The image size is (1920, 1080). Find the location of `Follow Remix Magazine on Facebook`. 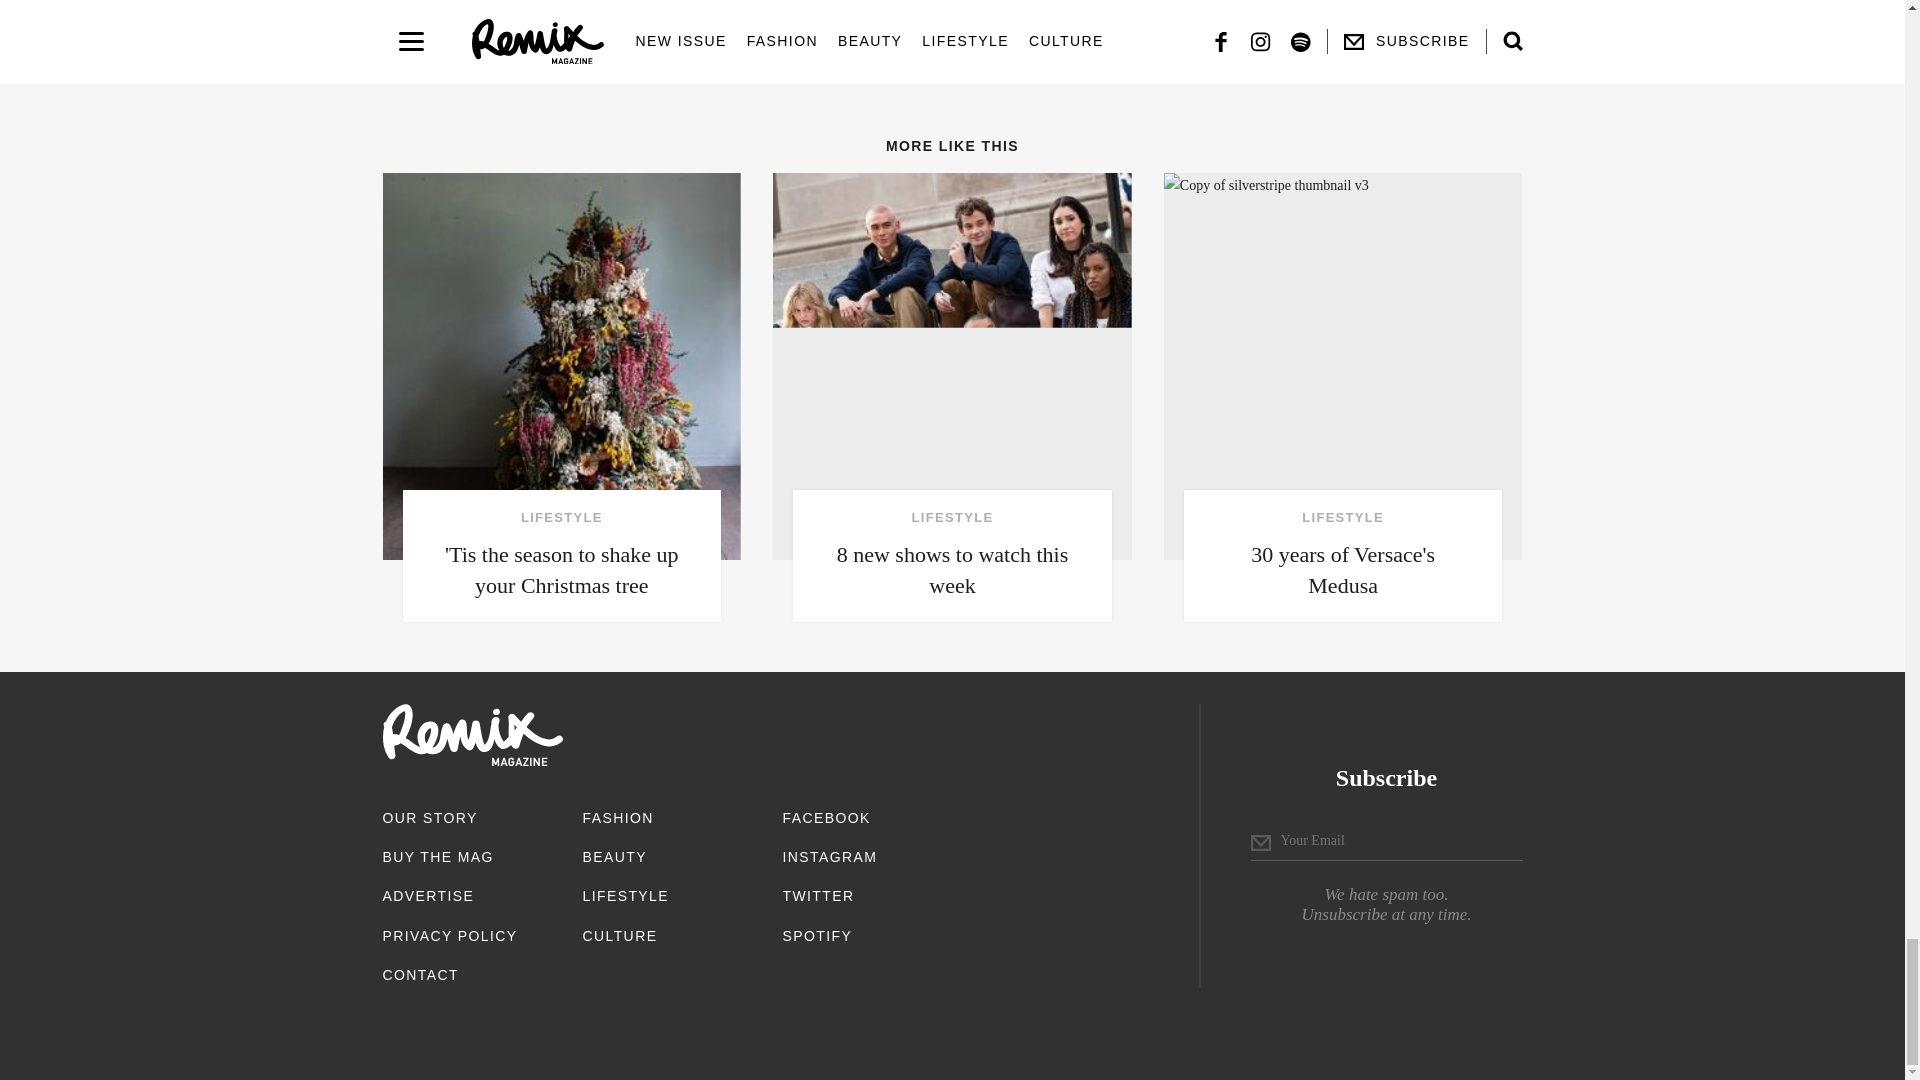

Follow Remix Magazine on Facebook is located at coordinates (825, 818).